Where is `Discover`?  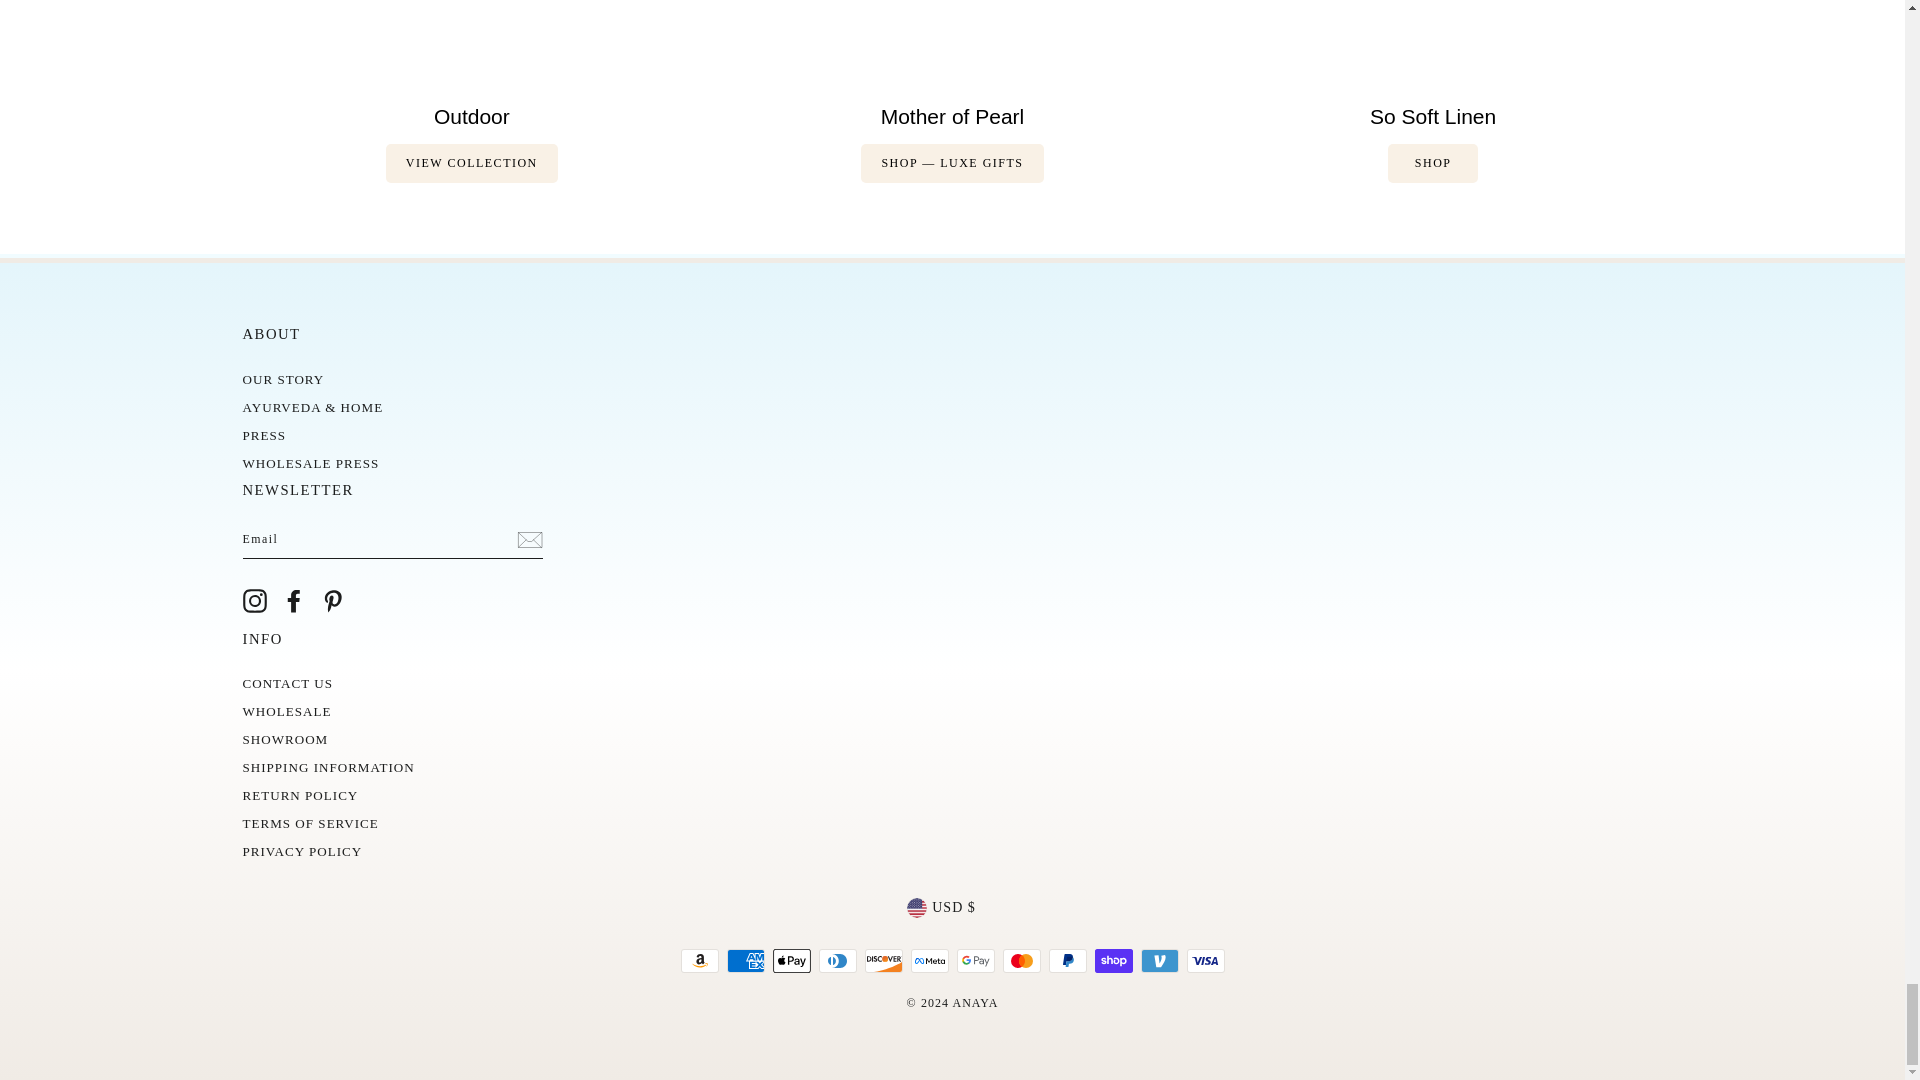 Discover is located at coordinates (883, 961).